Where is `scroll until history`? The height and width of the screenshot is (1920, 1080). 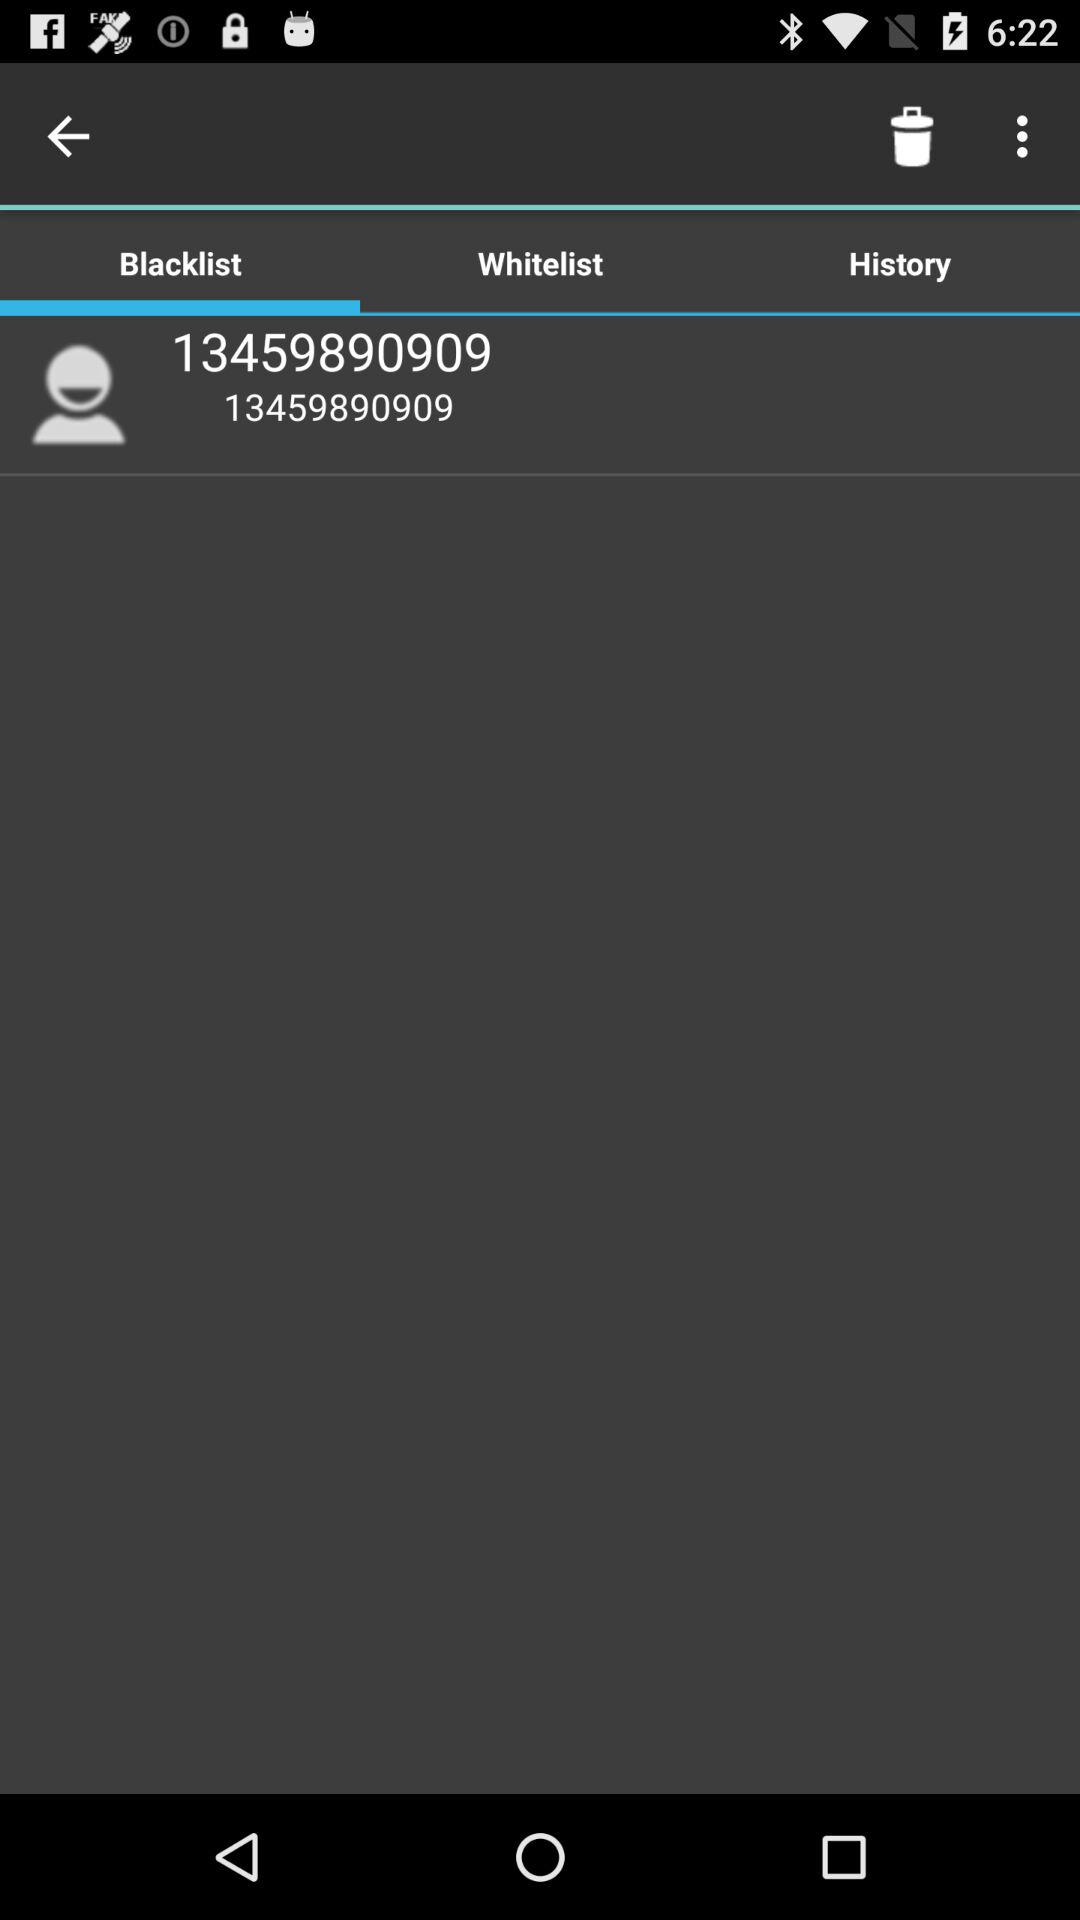 scroll until history is located at coordinates (900, 262).